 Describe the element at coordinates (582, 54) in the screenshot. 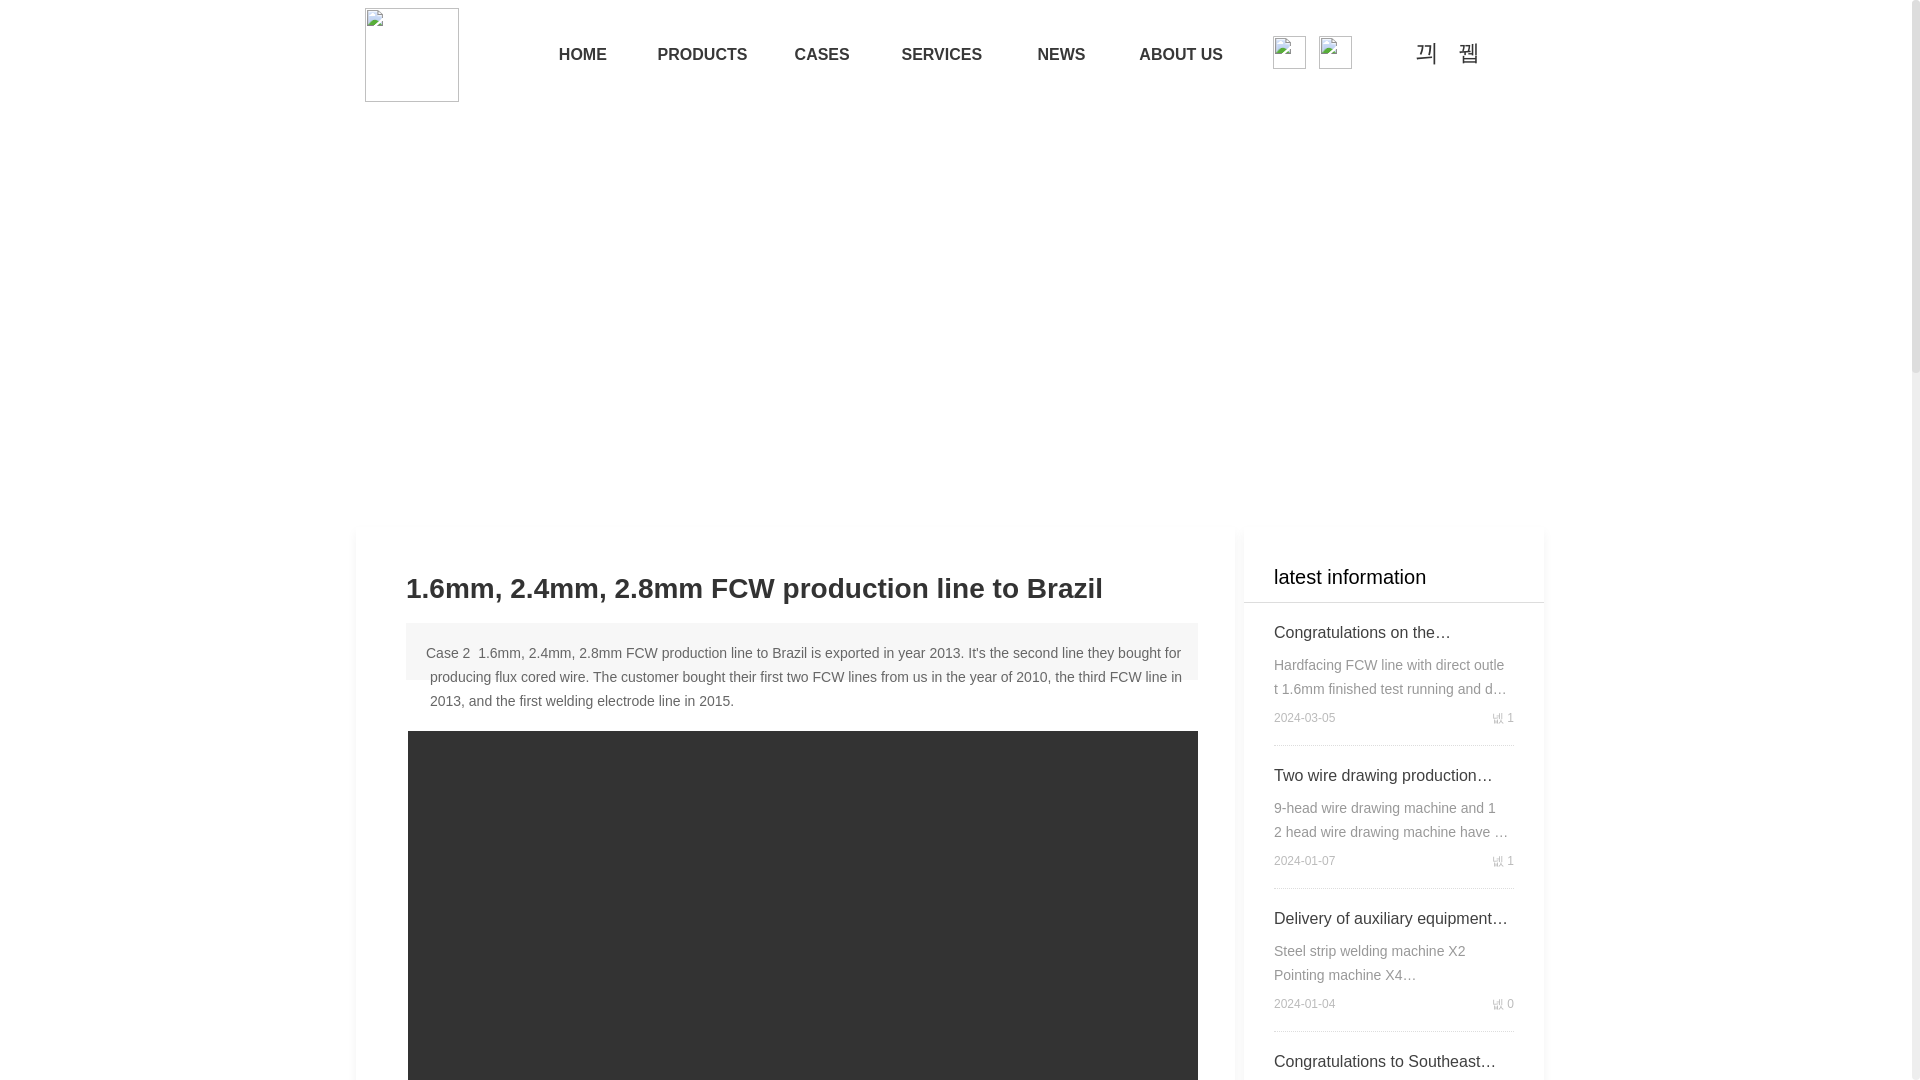

I see `HOME` at that location.